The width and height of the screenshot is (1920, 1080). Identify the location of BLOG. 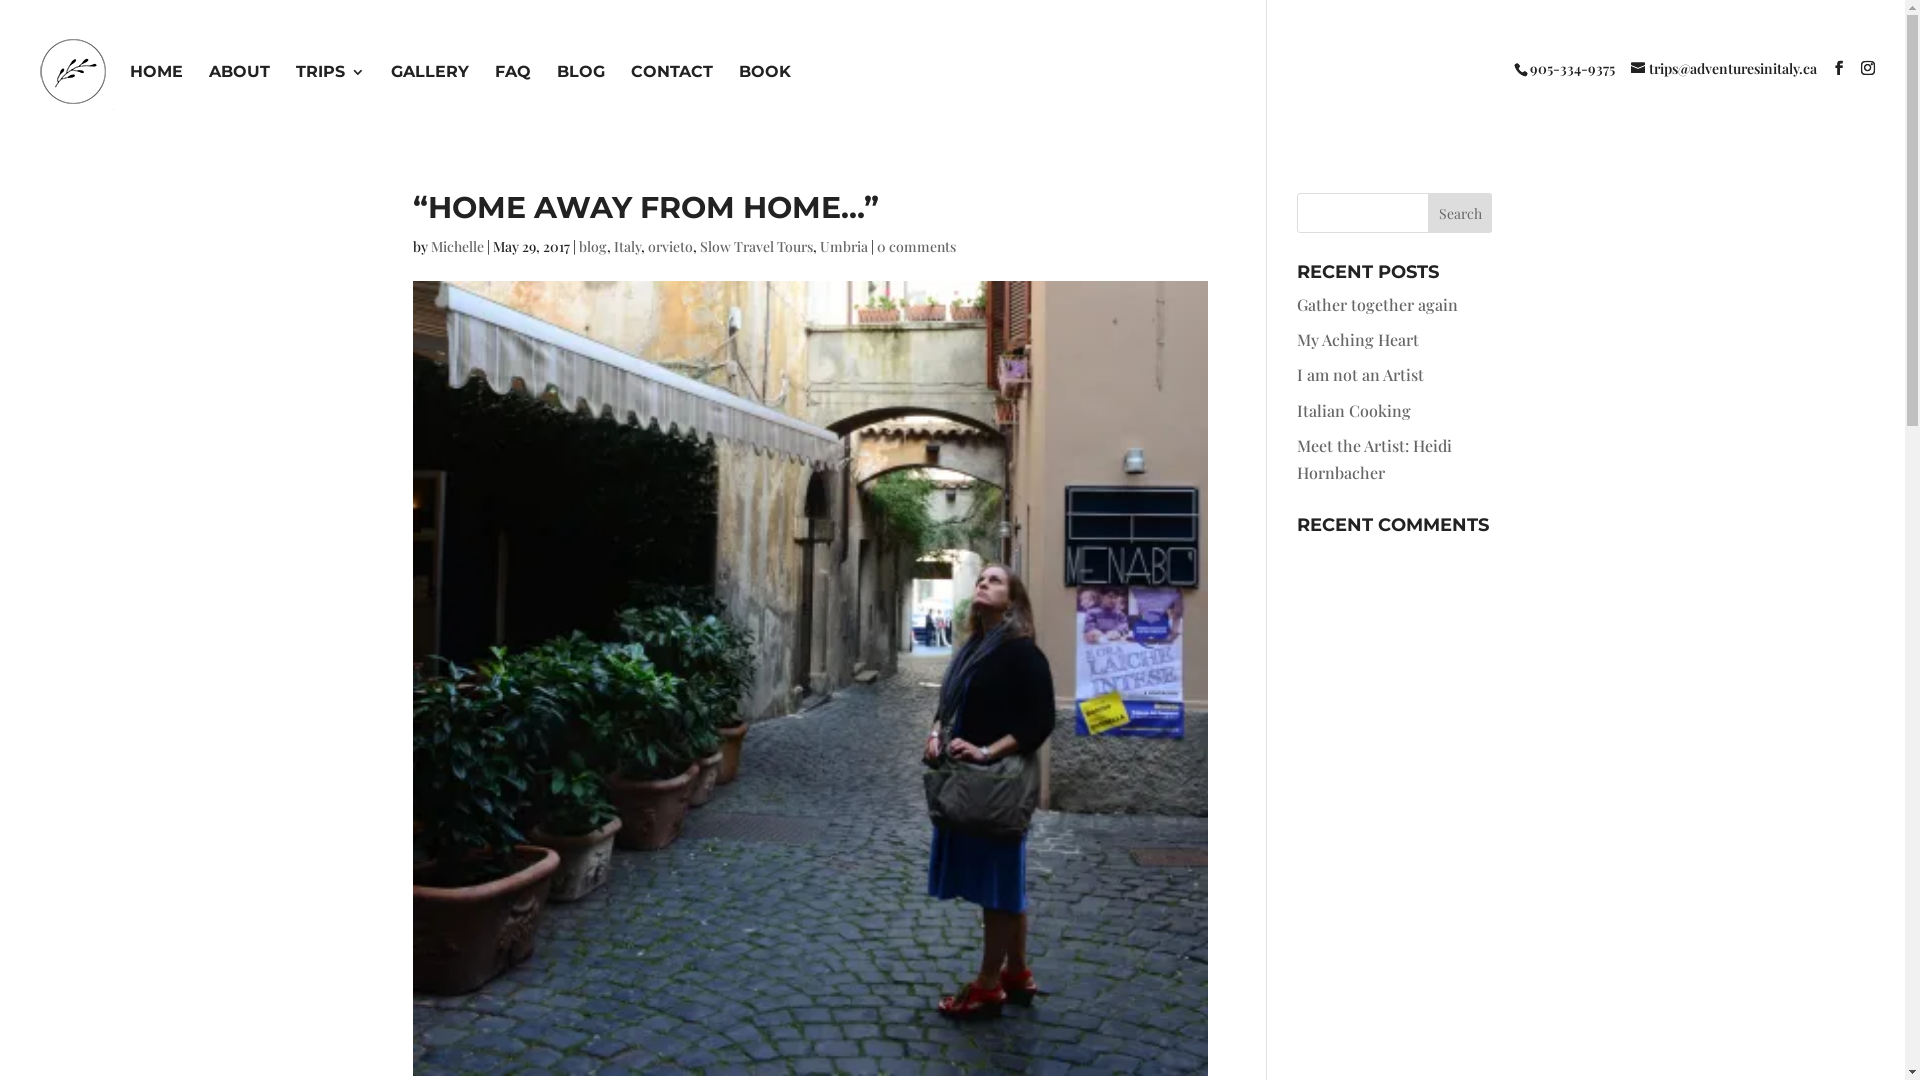
(581, 88).